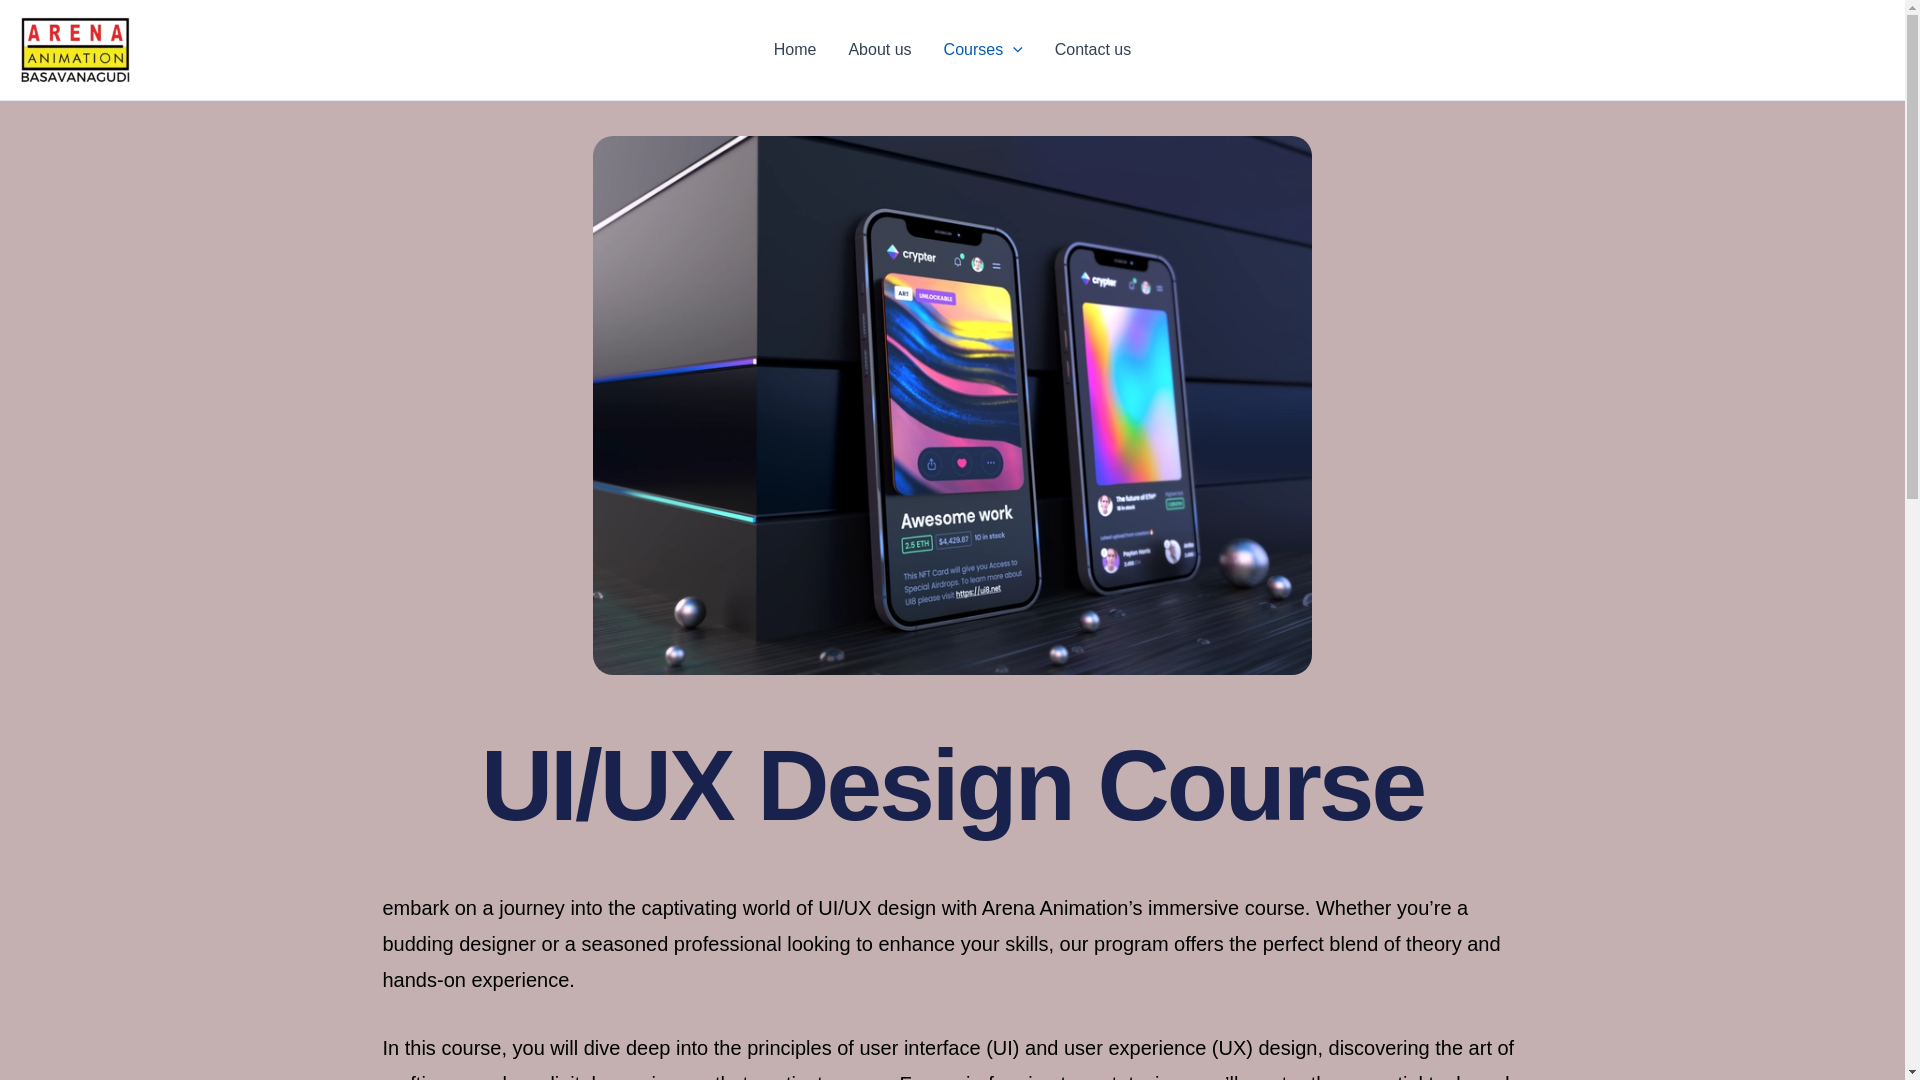  What do you see at coordinates (982, 49) in the screenshot?
I see `Courses` at bounding box center [982, 49].